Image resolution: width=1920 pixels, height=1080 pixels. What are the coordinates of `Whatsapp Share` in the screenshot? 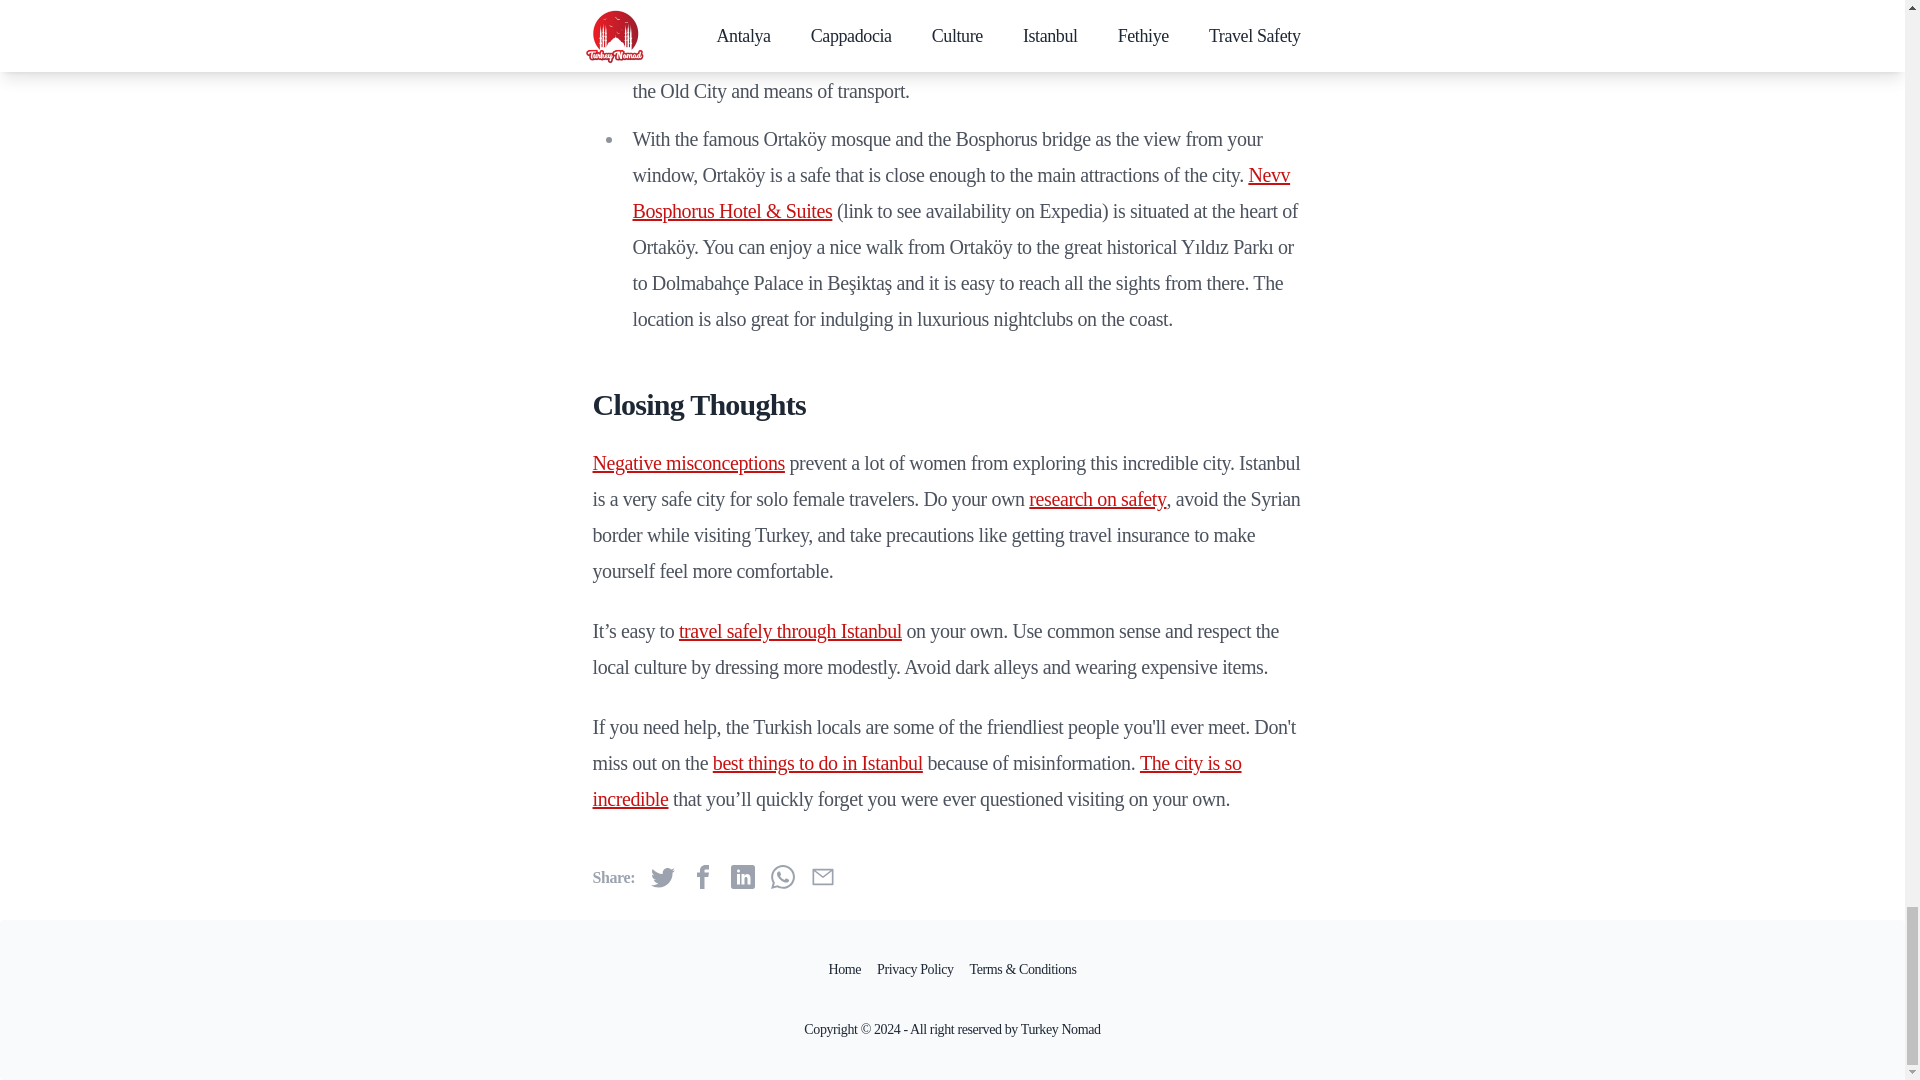 It's located at (782, 876).